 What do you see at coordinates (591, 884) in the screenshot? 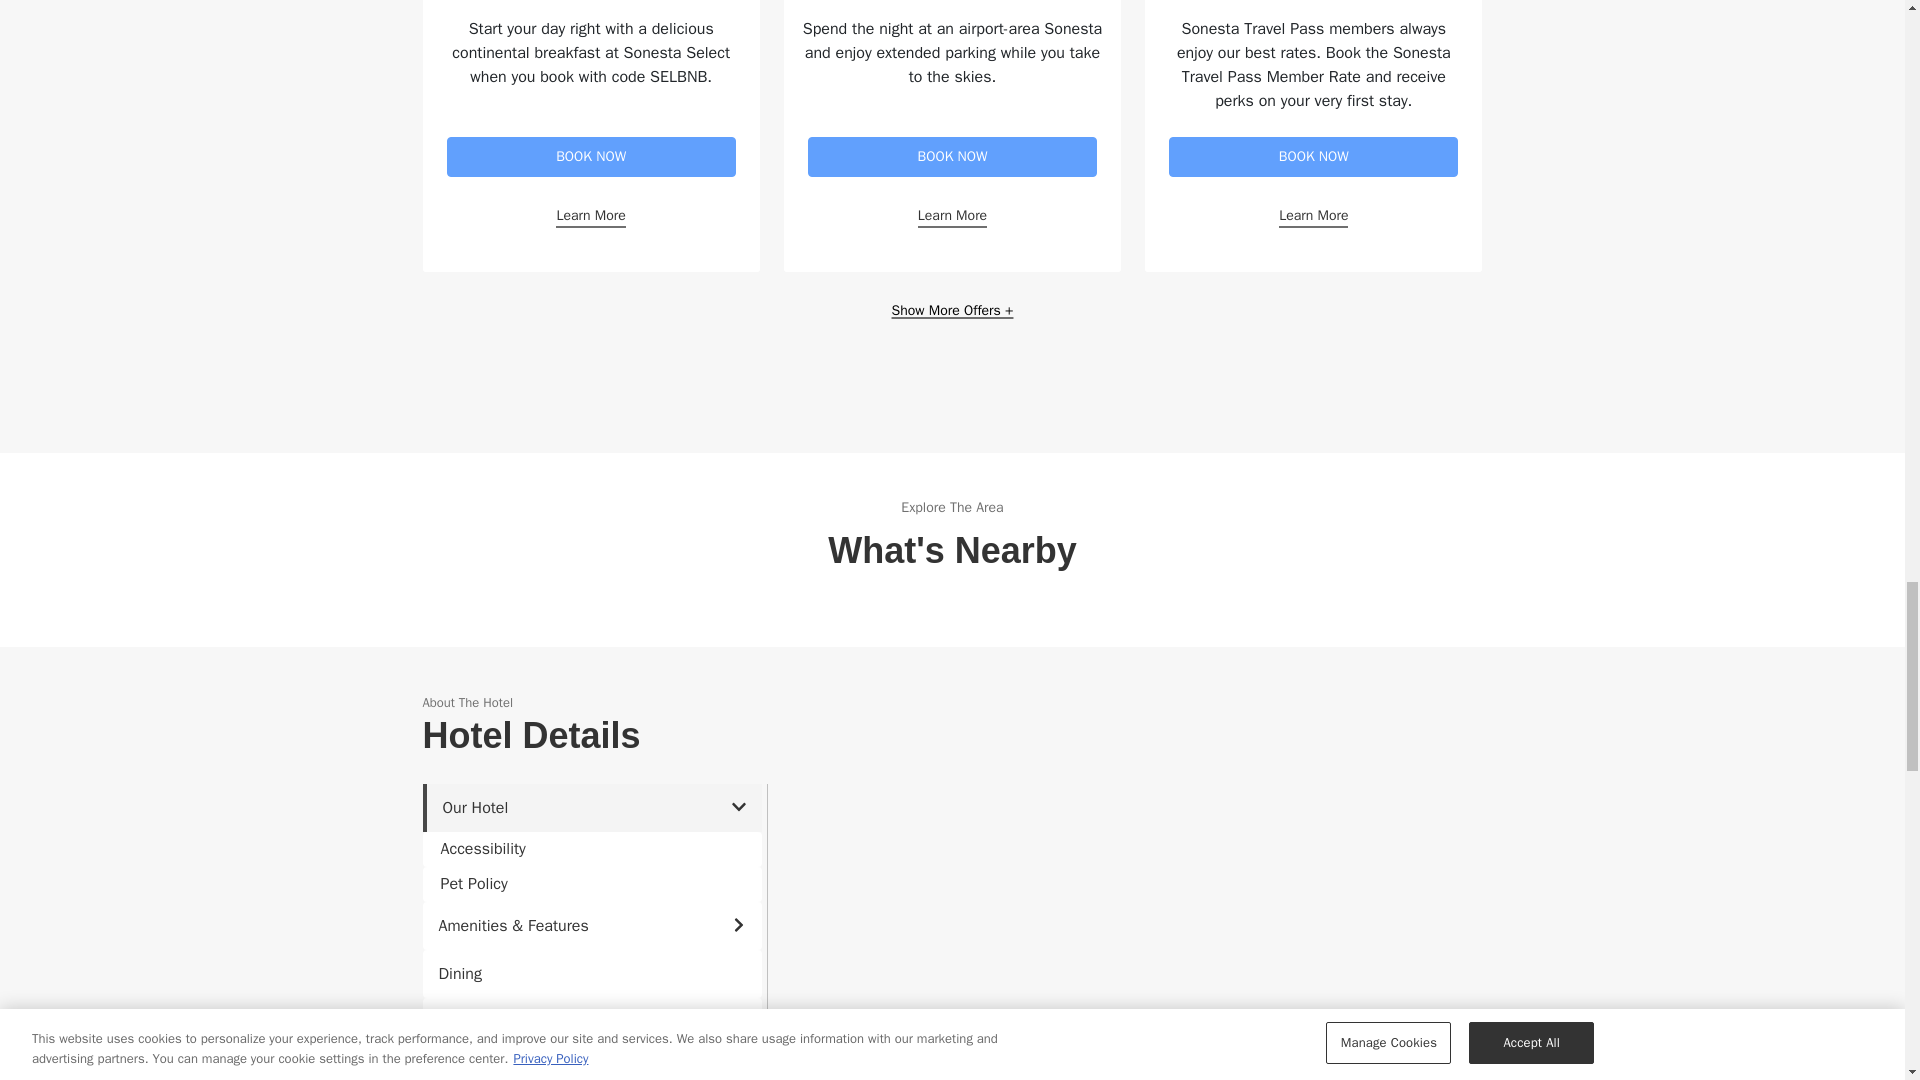
I see `Pet Policy` at bounding box center [591, 884].